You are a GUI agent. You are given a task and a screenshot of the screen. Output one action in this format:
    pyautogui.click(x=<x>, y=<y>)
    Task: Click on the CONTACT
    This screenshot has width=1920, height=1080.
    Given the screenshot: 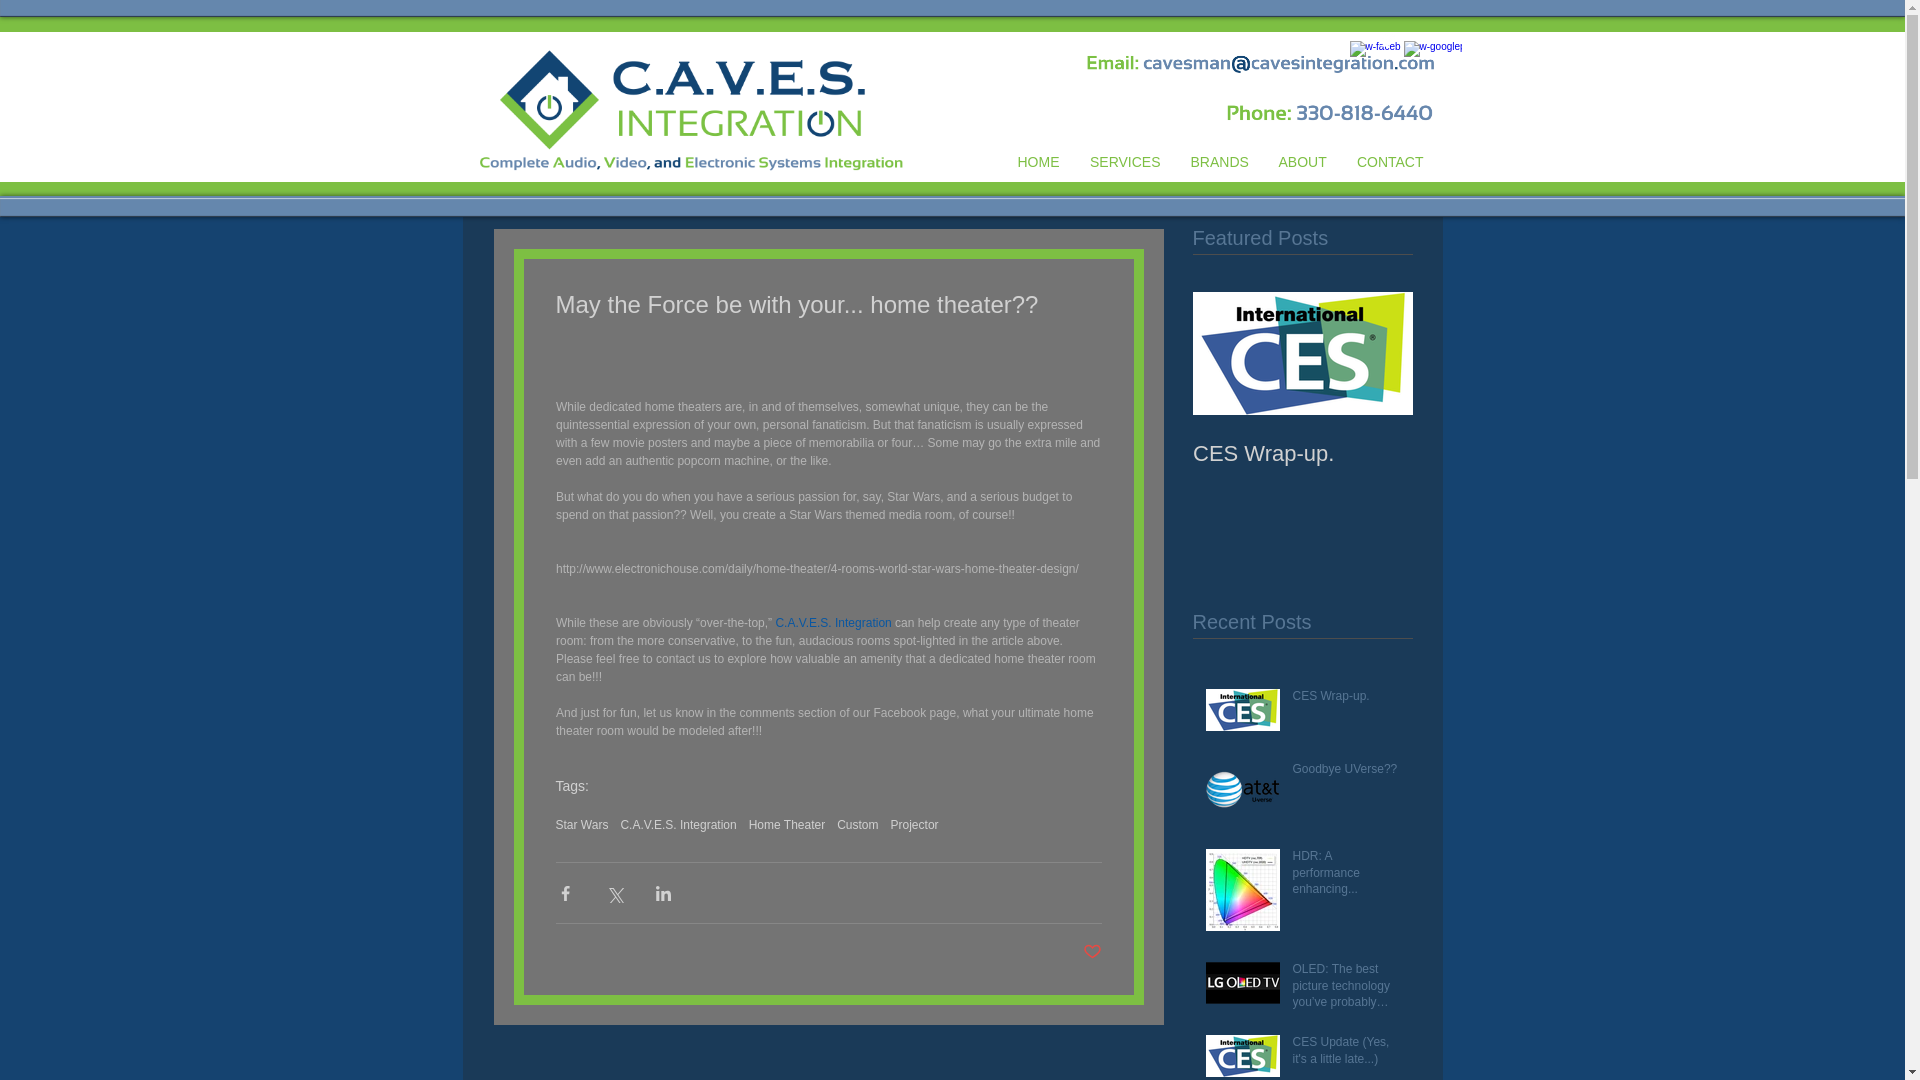 What is the action you would take?
    pyautogui.click(x=1390, y=162)
    